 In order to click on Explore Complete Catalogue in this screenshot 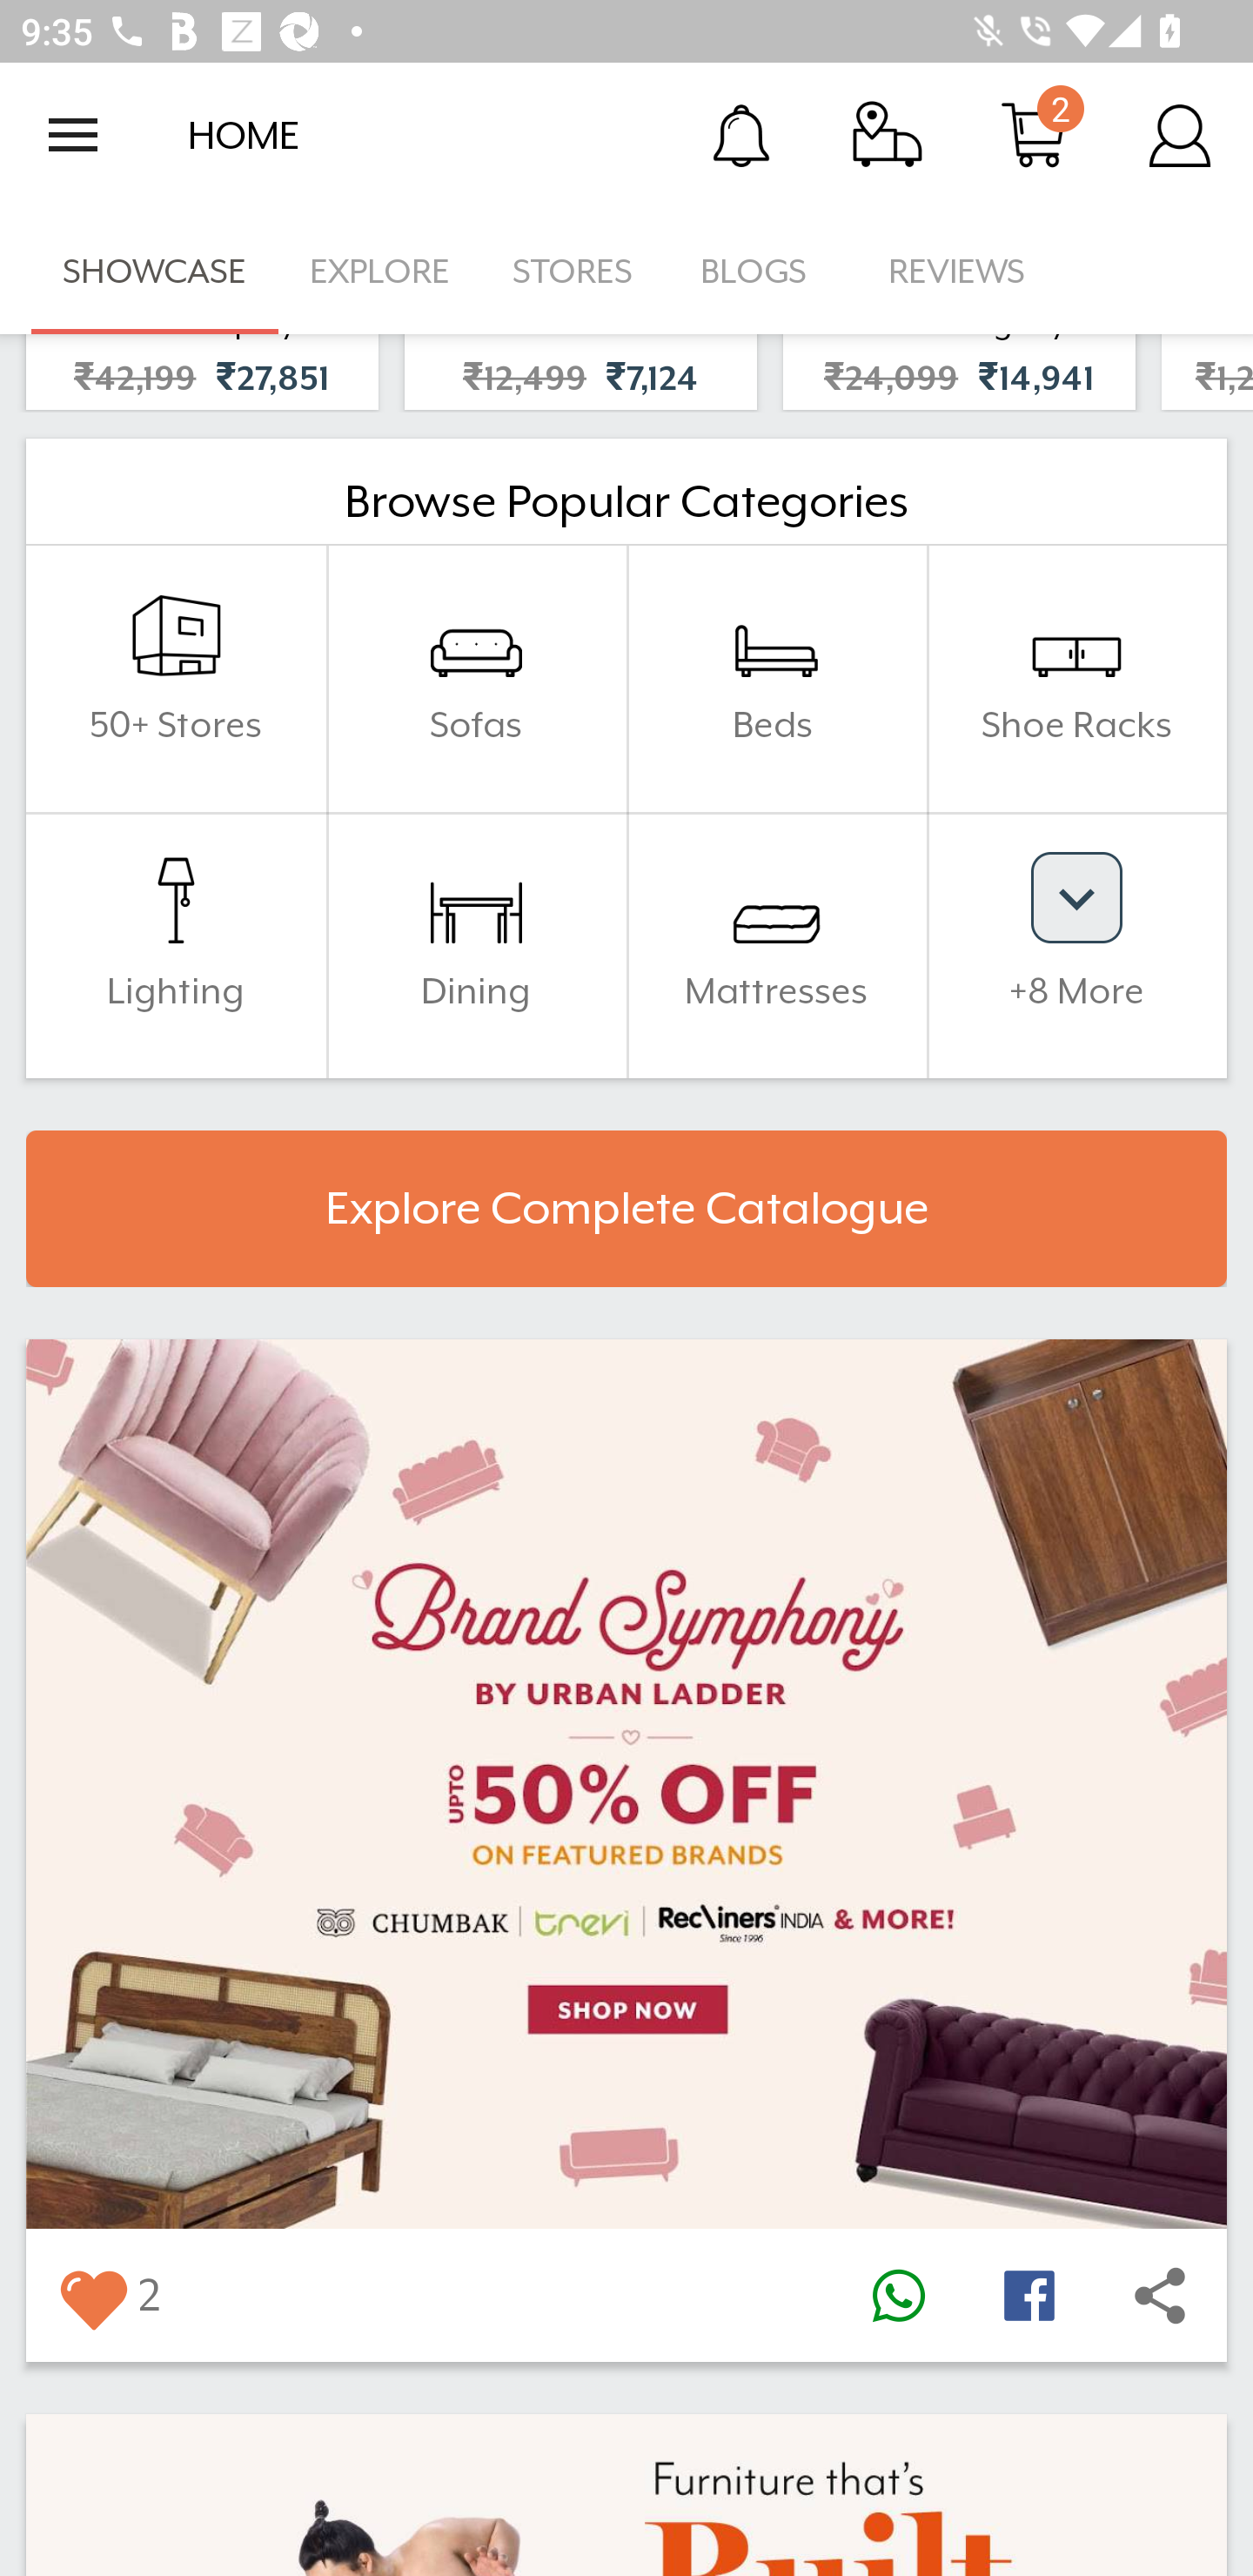, I will do `click(626, 1210)`.